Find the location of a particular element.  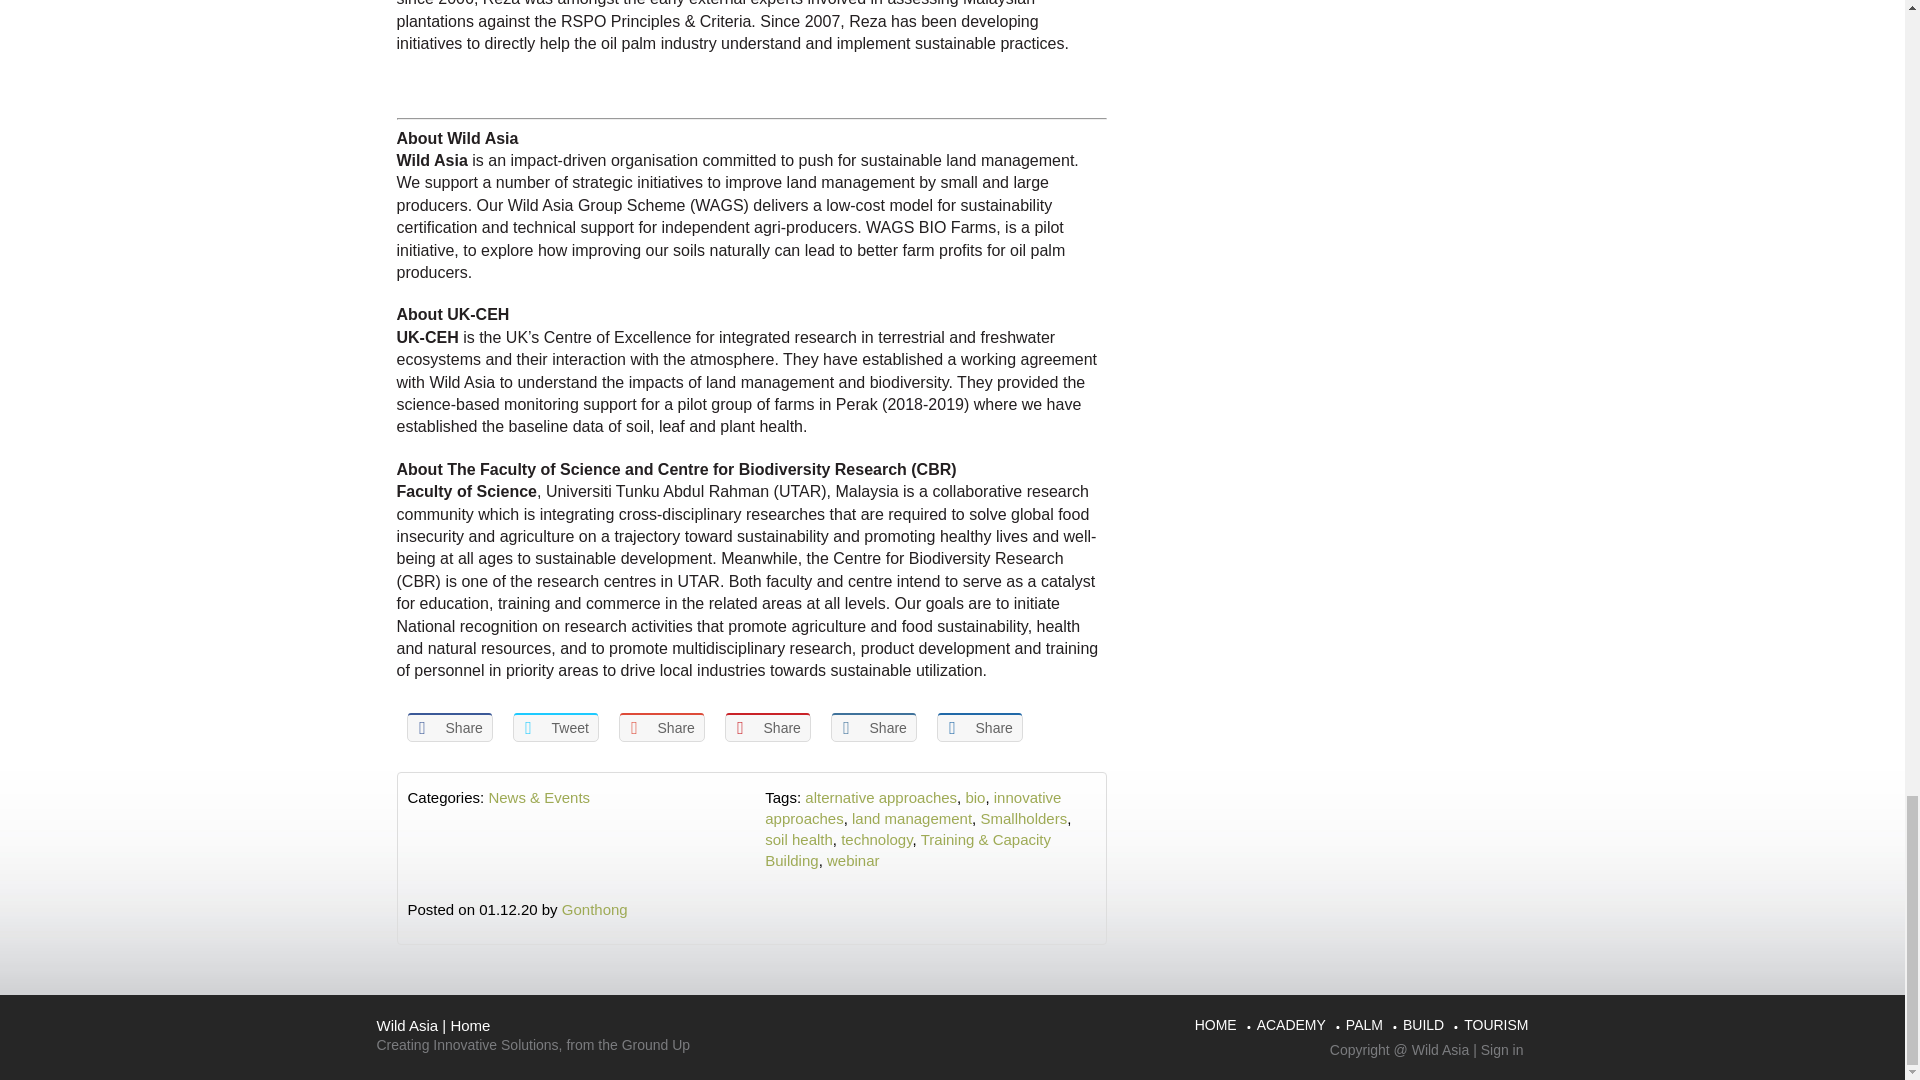

land management is located at coordinates (912, 818).